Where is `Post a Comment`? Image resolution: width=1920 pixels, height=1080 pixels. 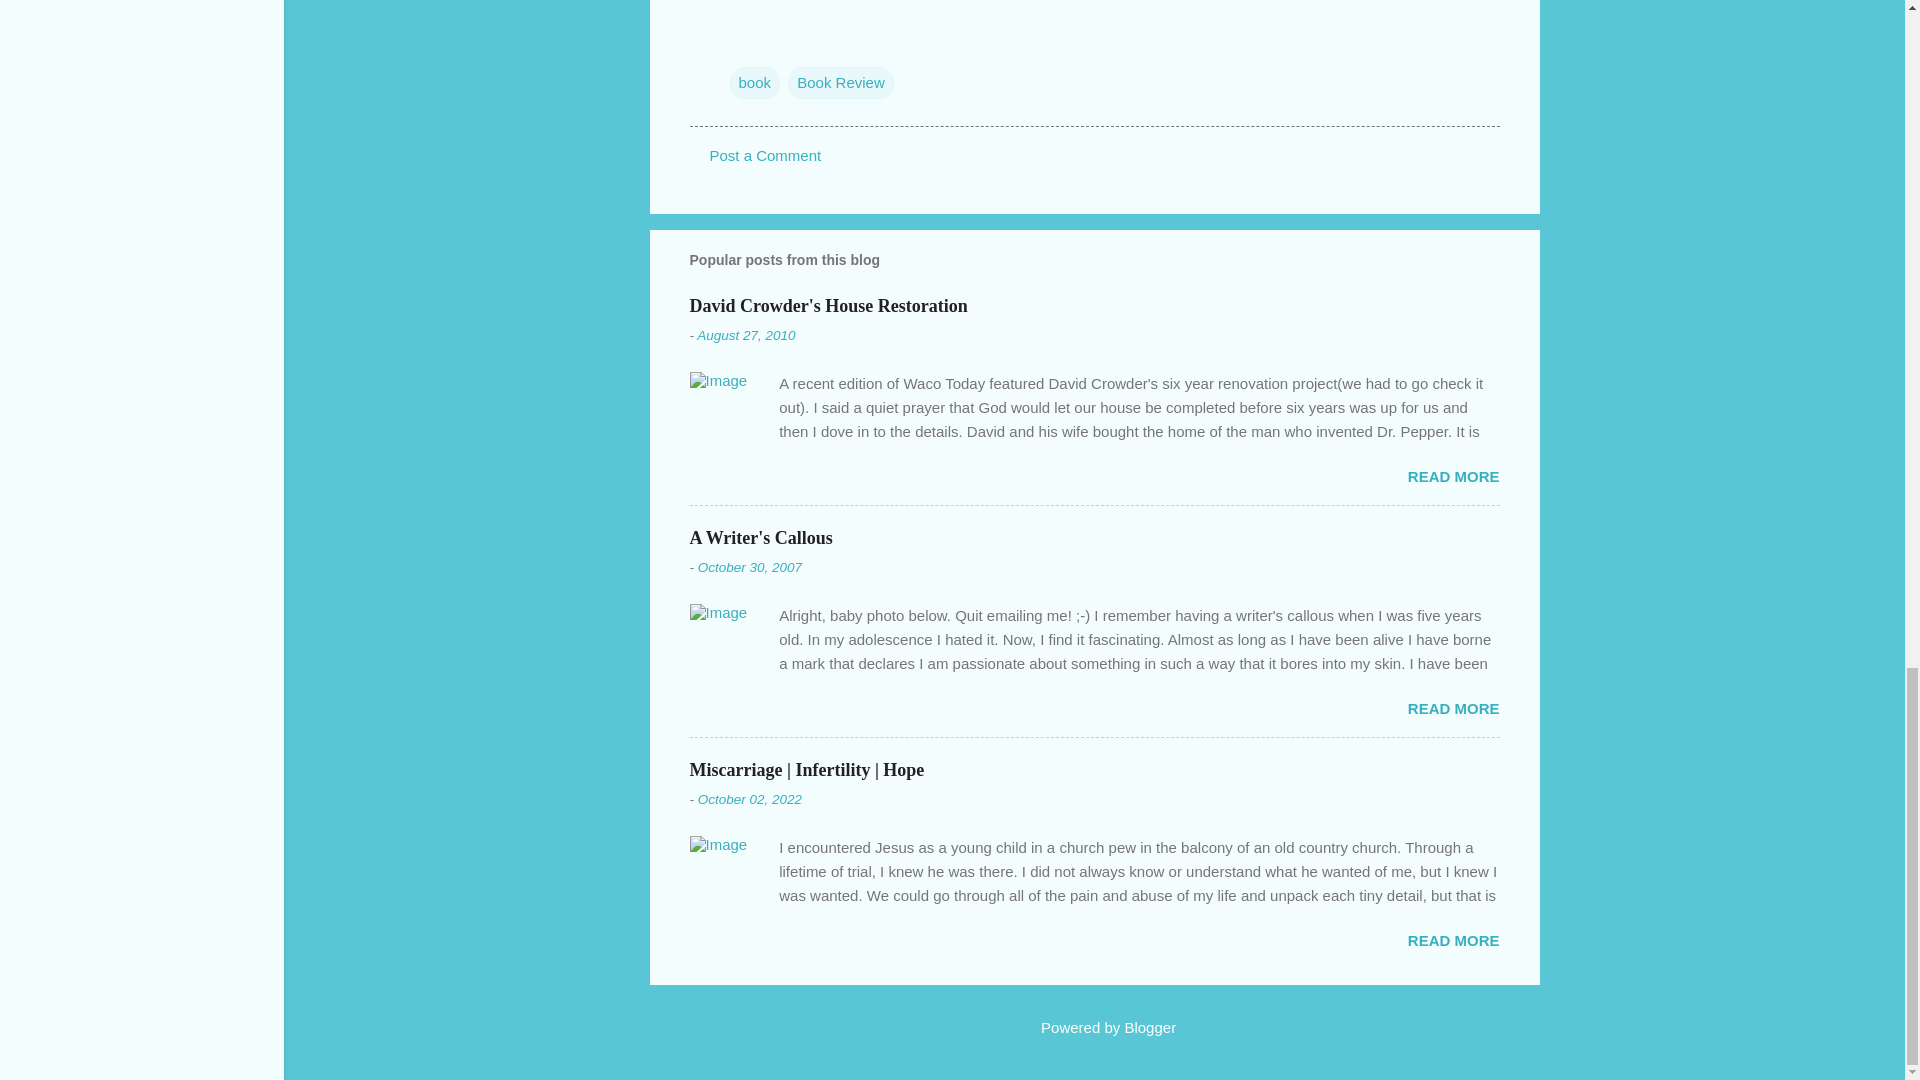 Post a Comment is located at coordinates (766, 155).